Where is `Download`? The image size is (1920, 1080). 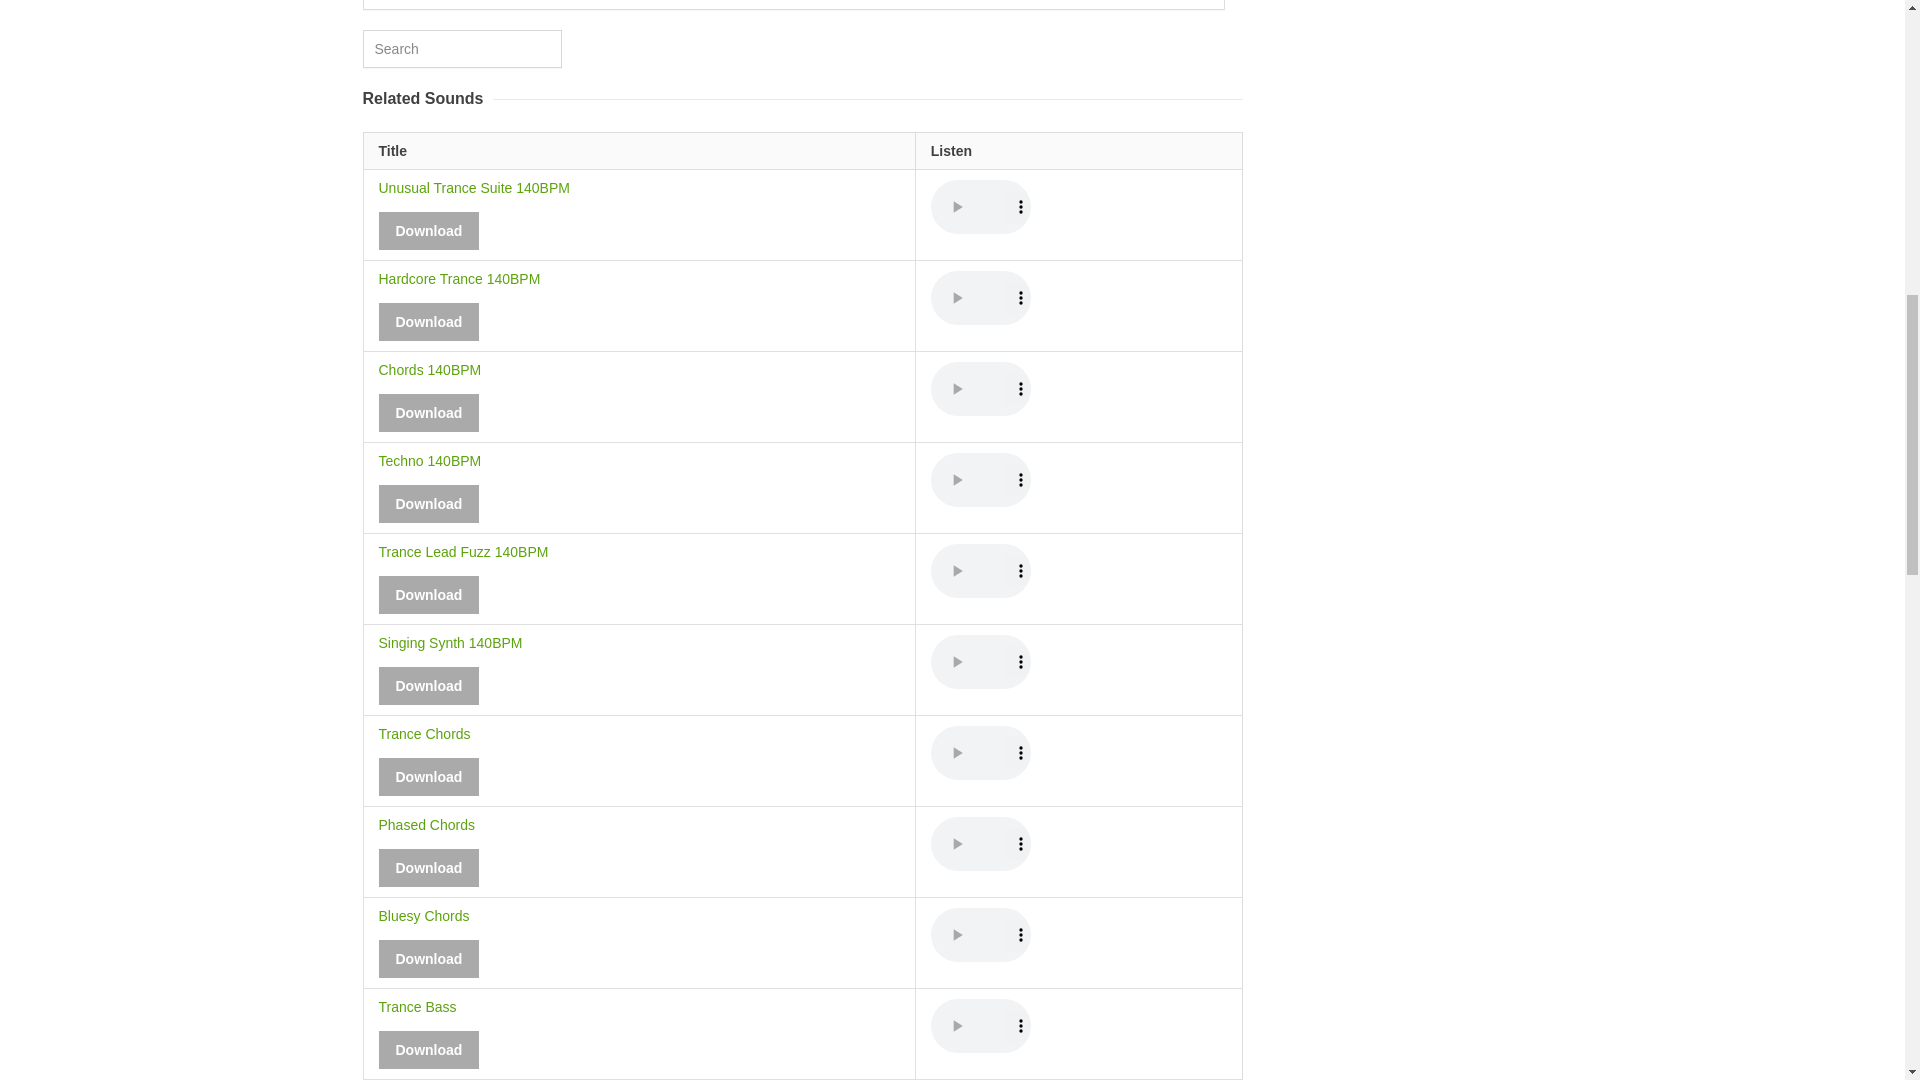
Download is located at coordinates (428, 413).